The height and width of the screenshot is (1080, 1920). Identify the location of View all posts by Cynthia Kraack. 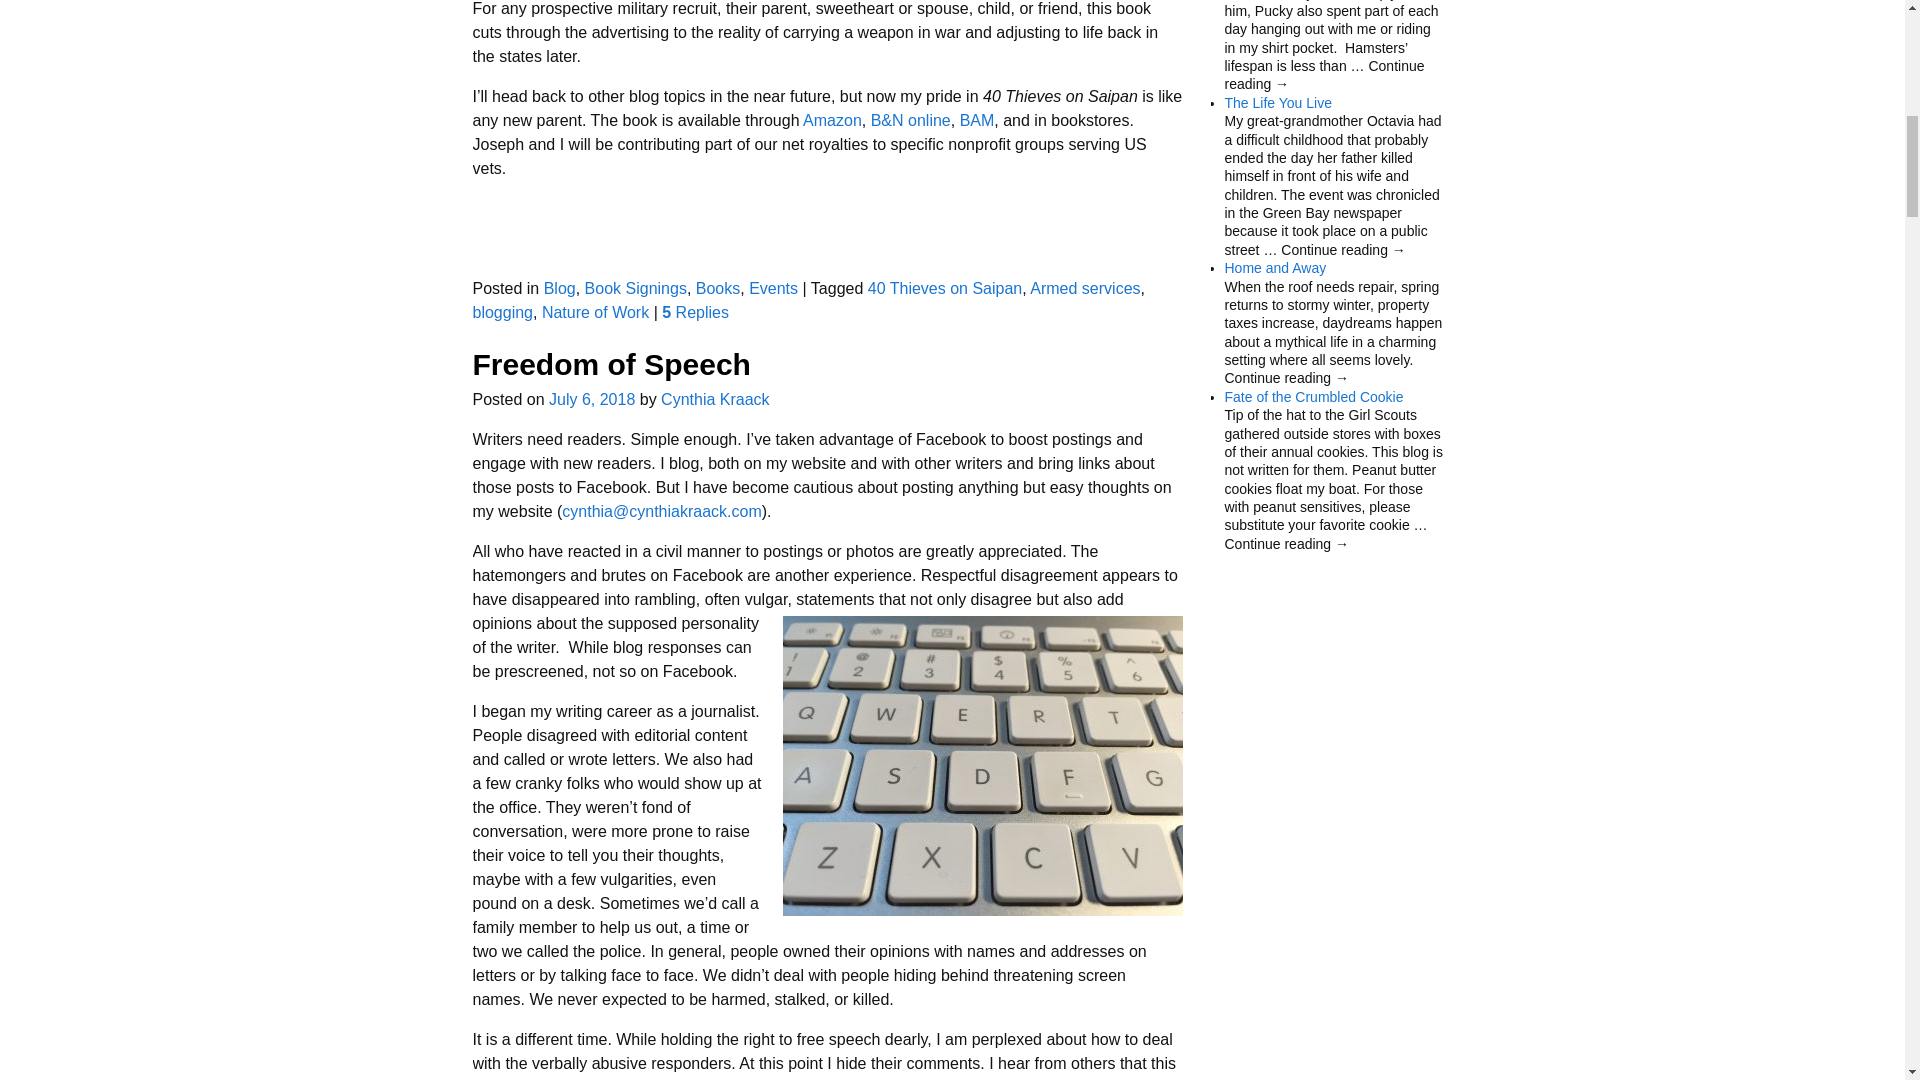
(714, 399).